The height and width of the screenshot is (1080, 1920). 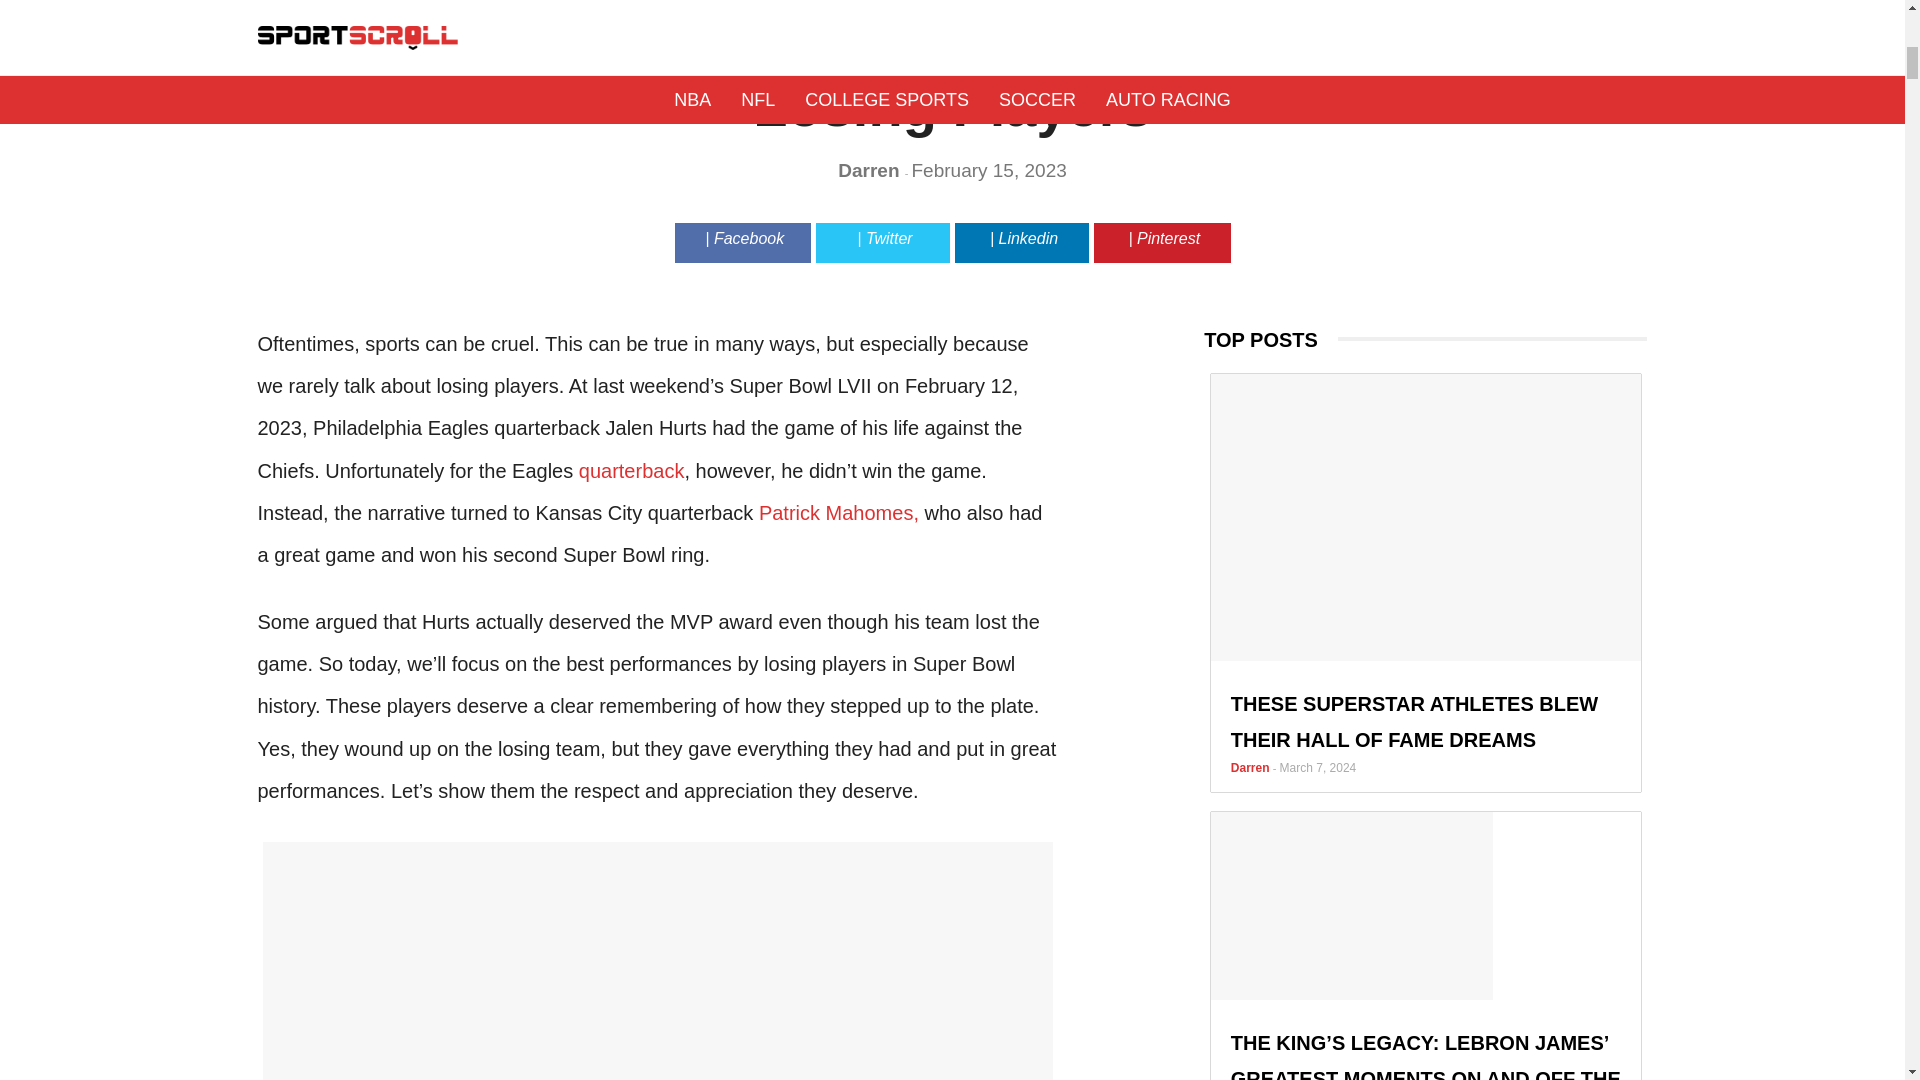 What do you see at coordinates (632, 470) in the screenshot?
I see `quarterback` at bounding box center [632, 470].